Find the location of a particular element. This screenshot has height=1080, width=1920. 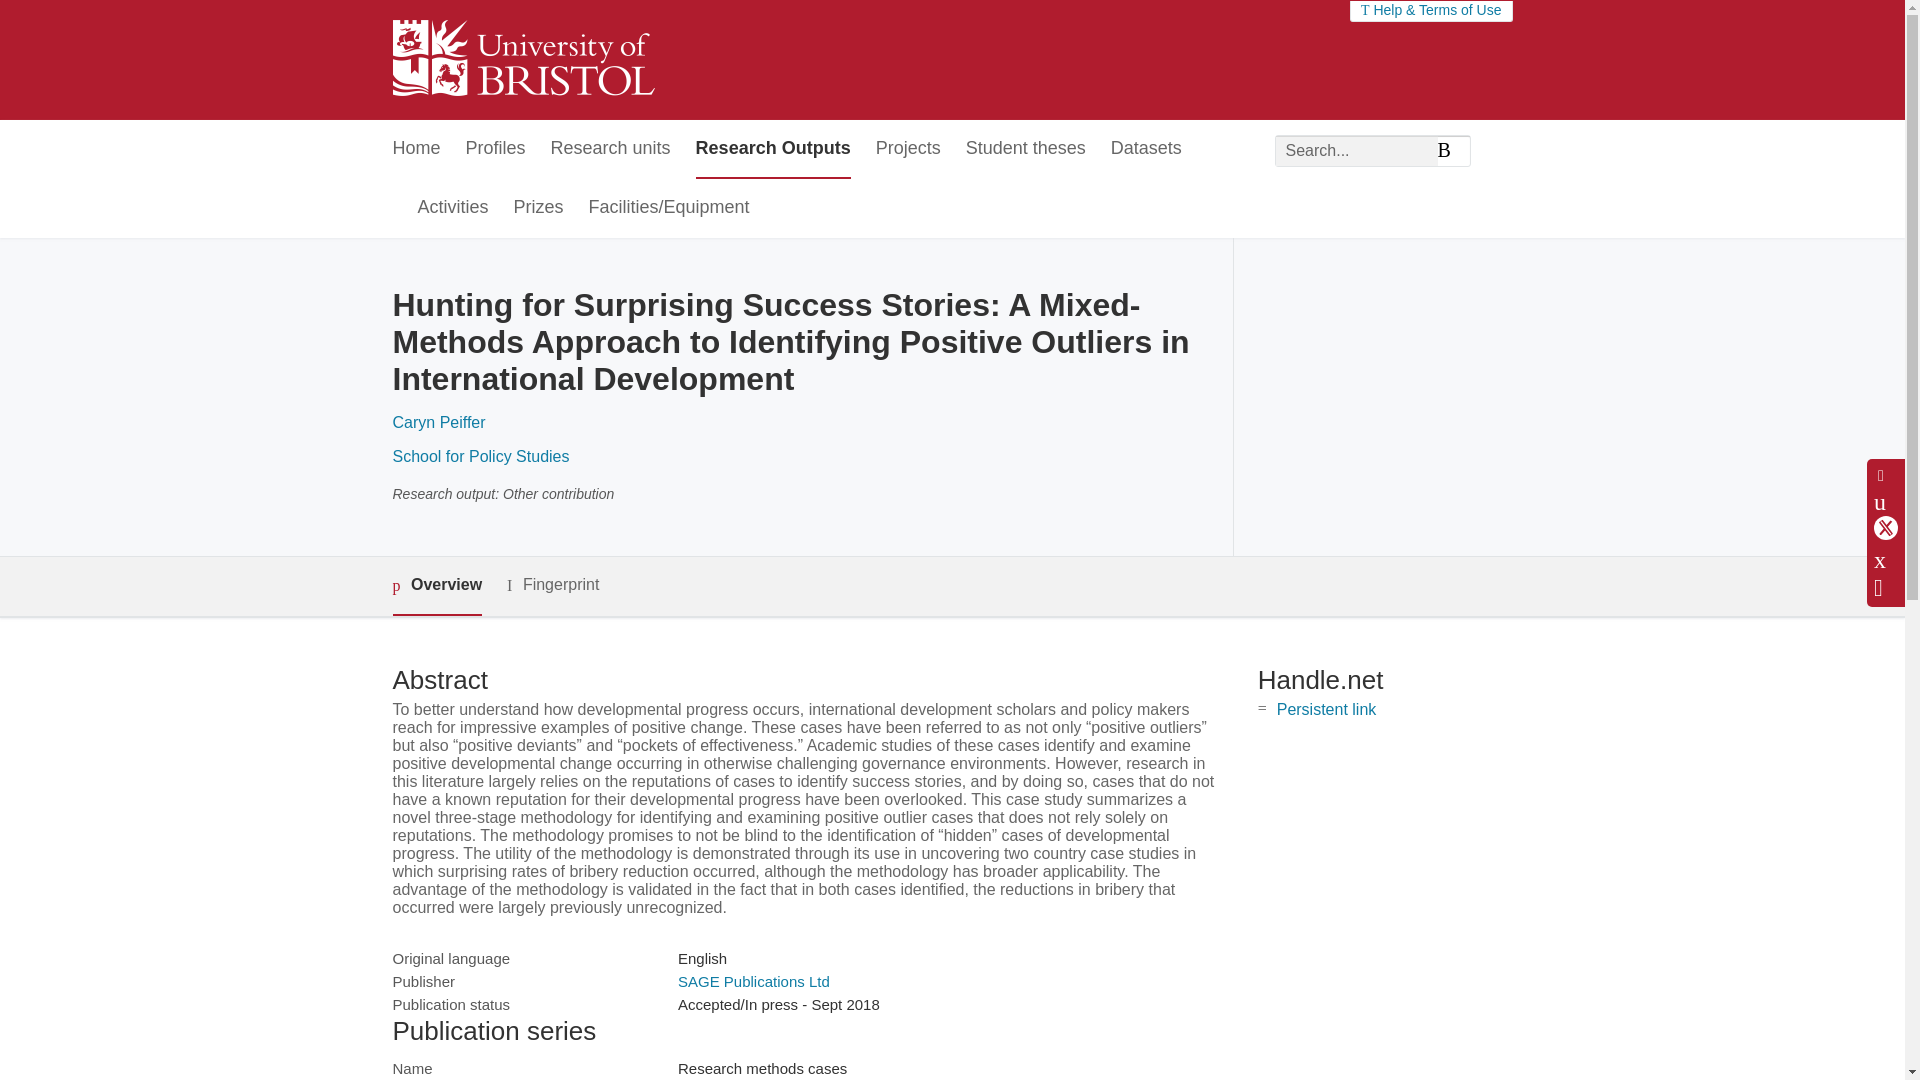

SAGE Publications Ltd is located at coordinates (753, 982).